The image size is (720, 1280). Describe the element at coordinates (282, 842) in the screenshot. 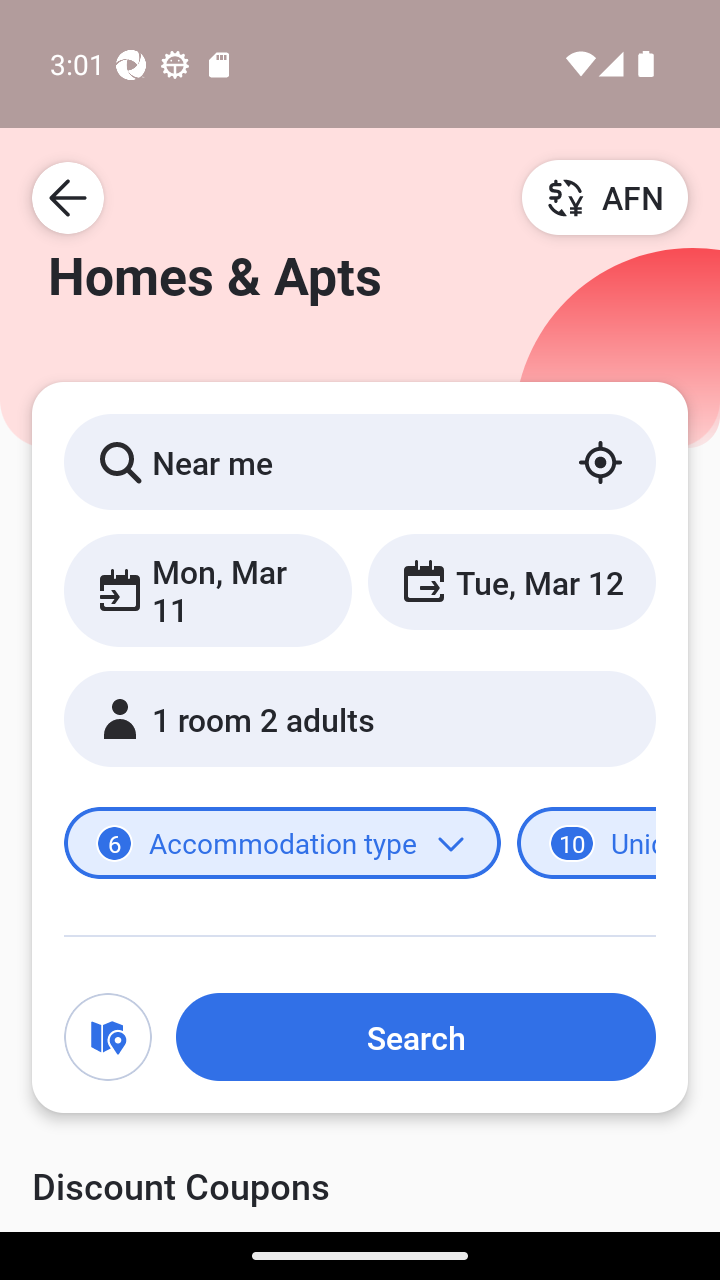

I see `6 Accommodation type` at that location.